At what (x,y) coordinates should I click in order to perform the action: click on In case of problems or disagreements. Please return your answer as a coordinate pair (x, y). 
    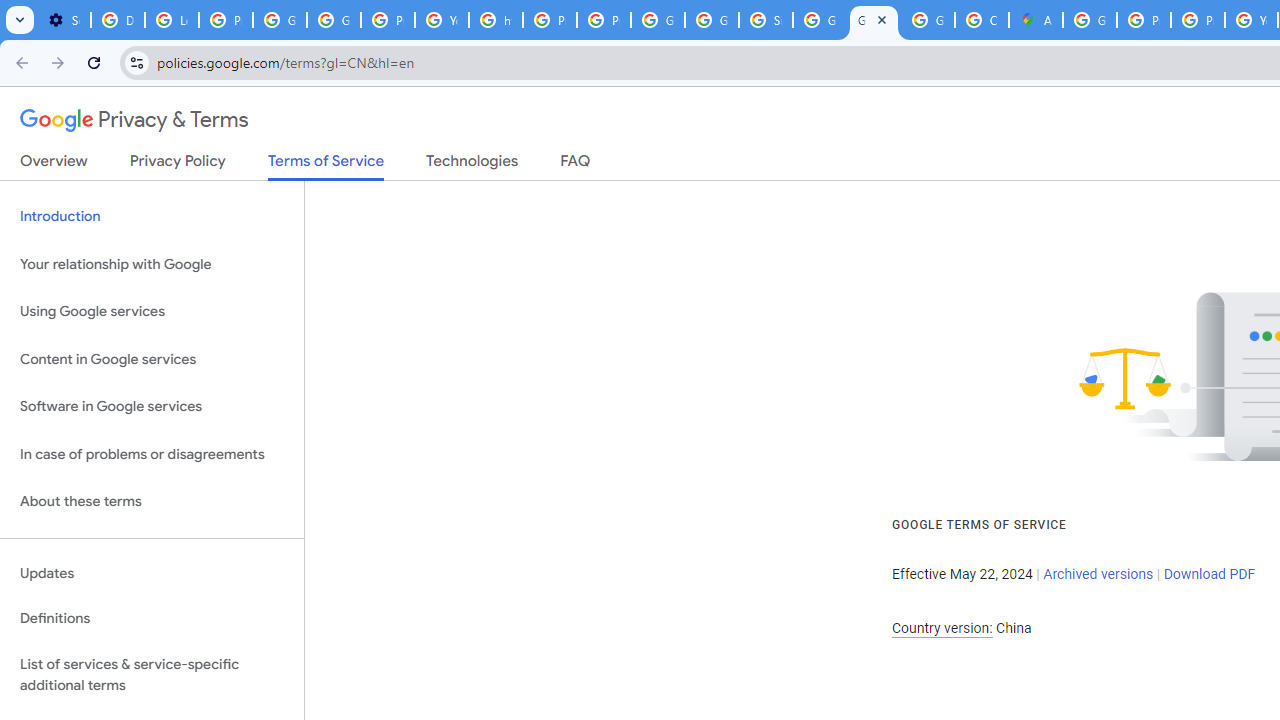
    Looking at the image, I should click on (152, 454).